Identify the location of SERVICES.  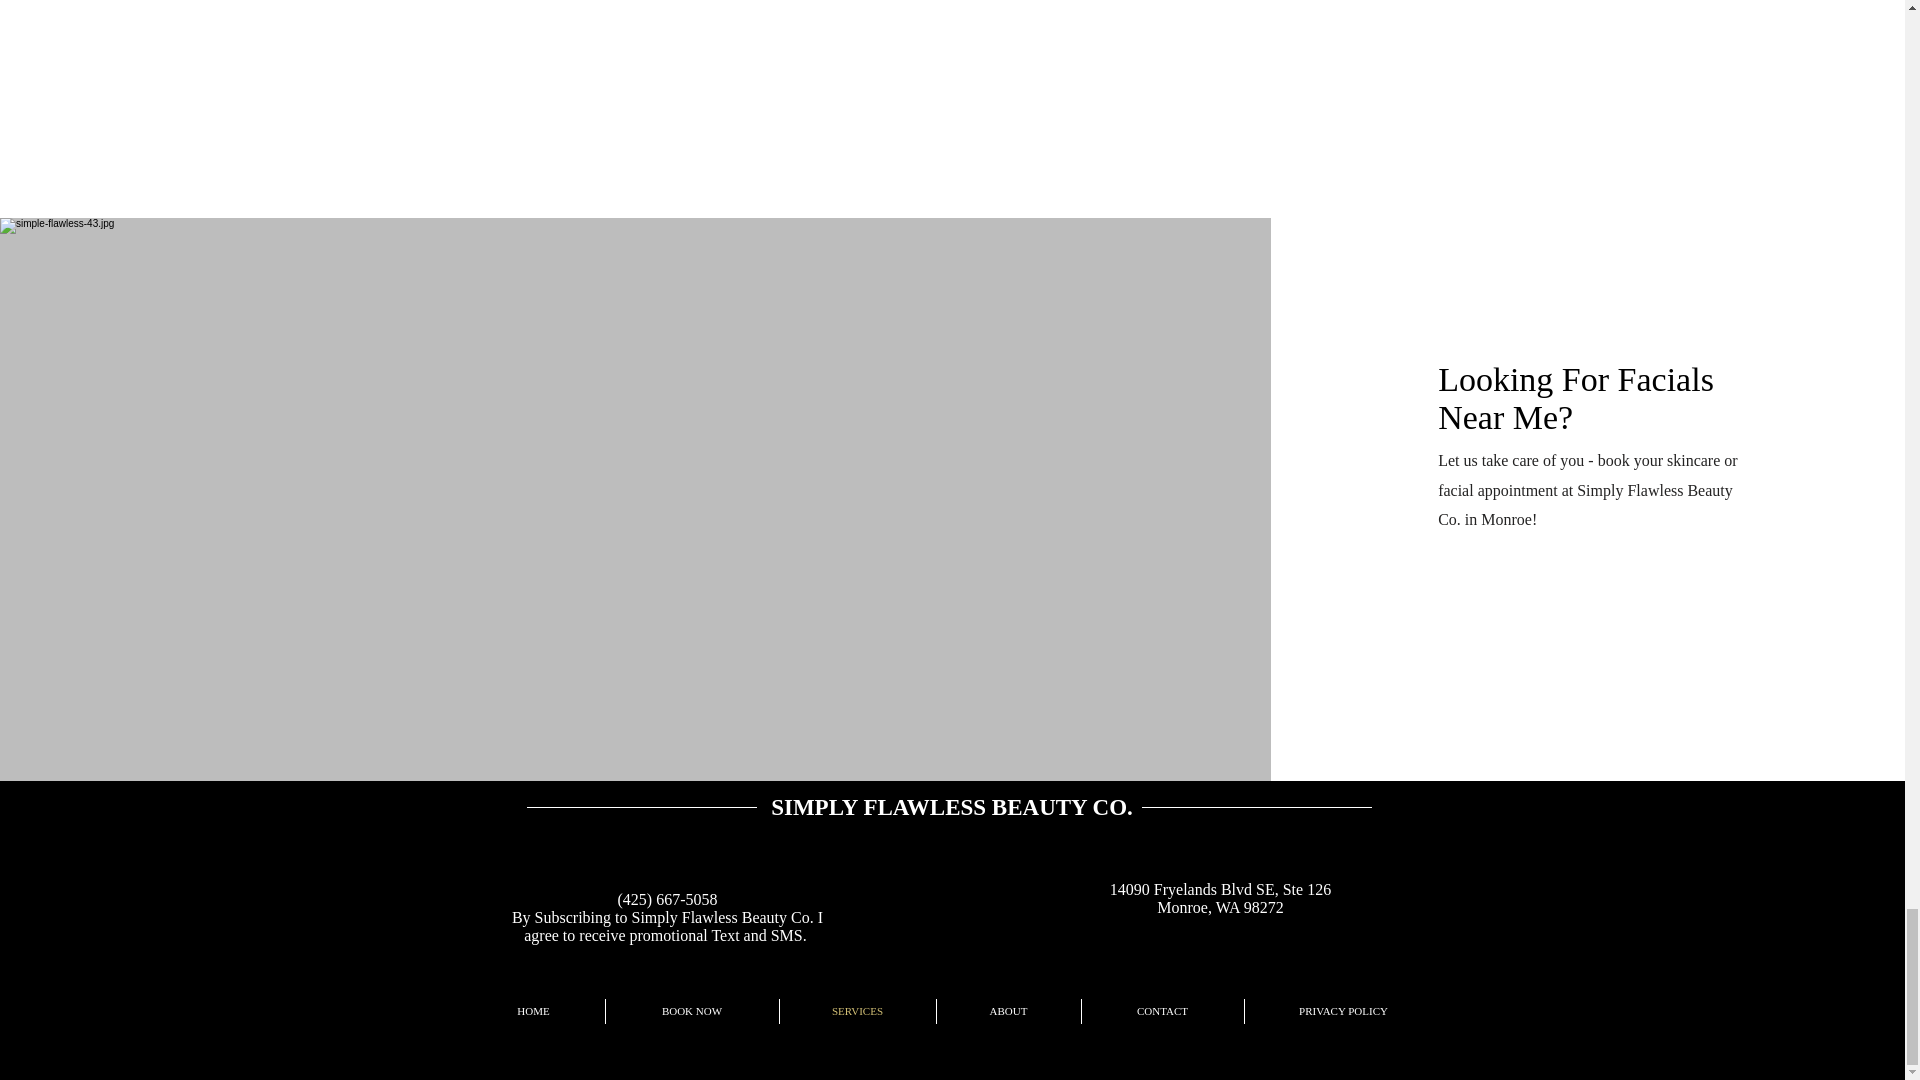
(858, 1011).